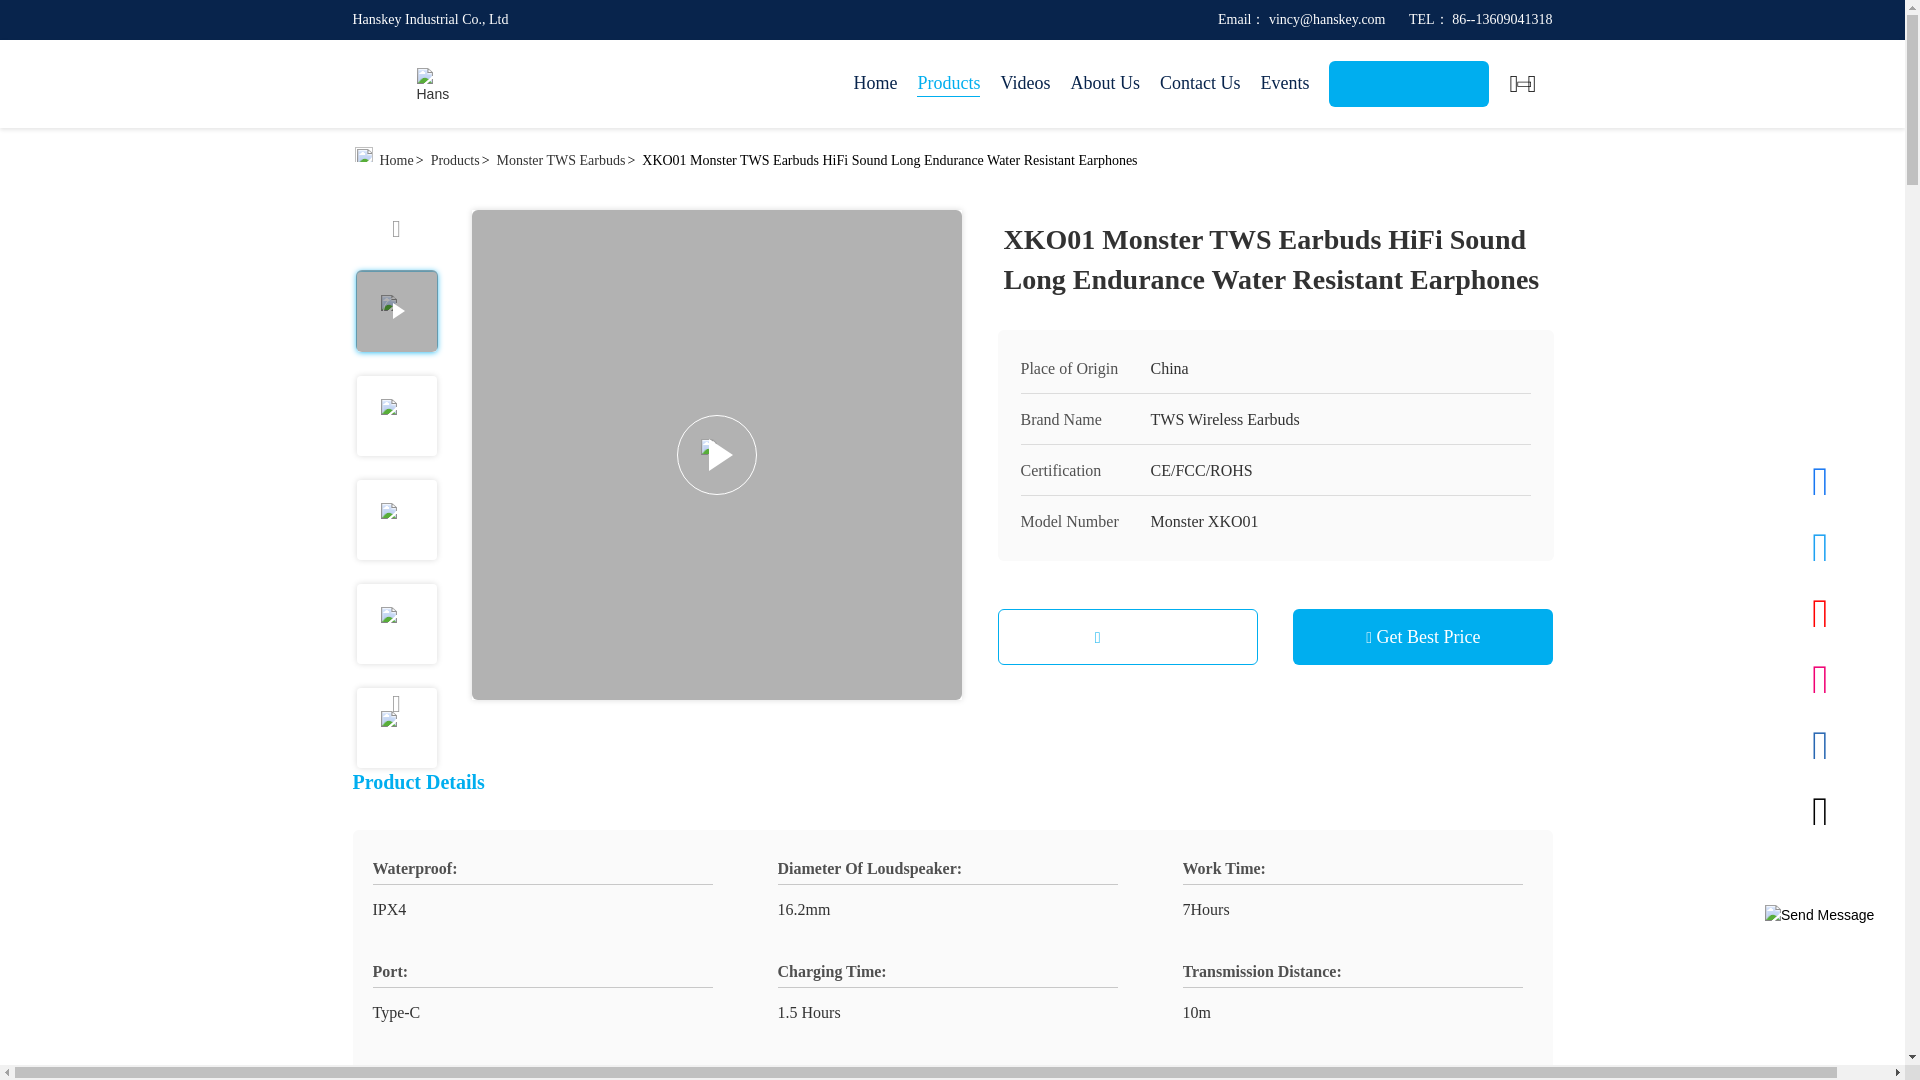 The height and width of the screenshot is (1080, 1920). Describe the element at coordinates (1200, 84) in the screenshot. I see `Contact Us` at that location.